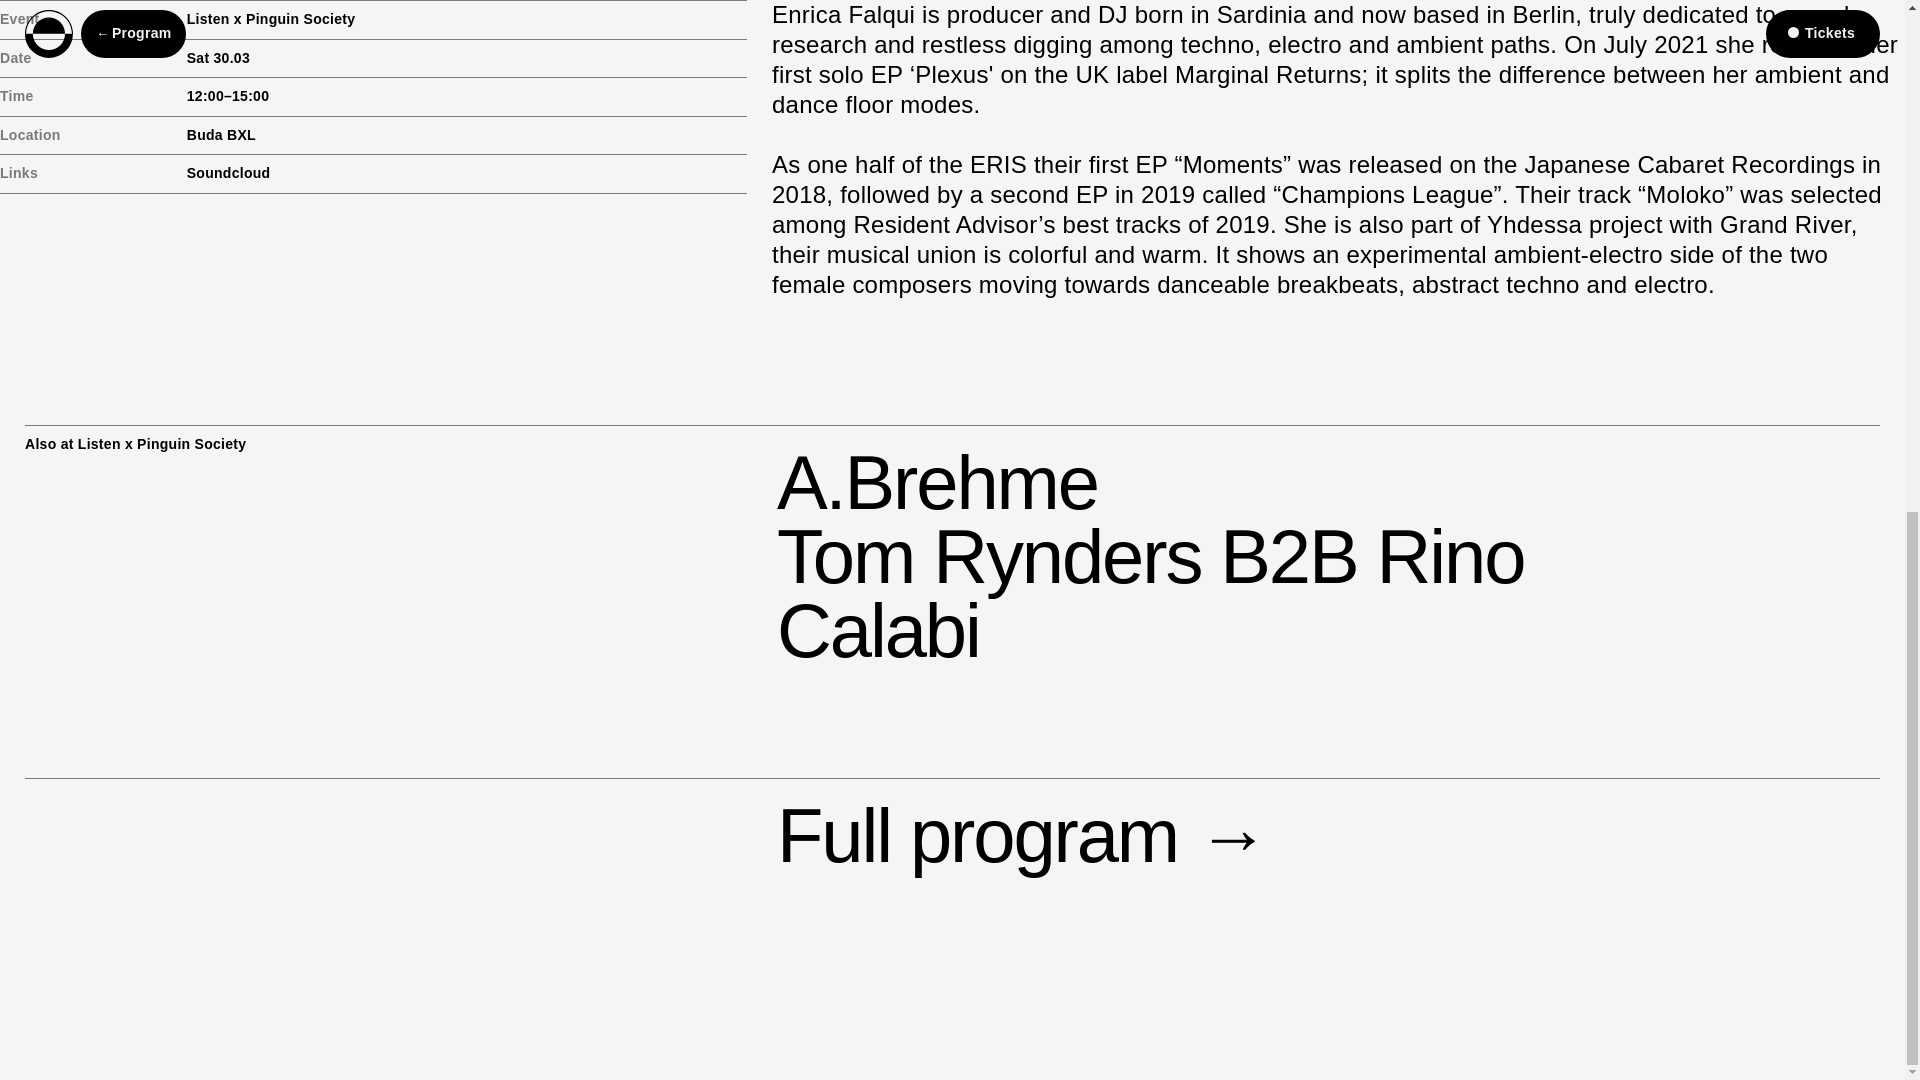  What do you see at coordinates (220, 134) in the screenshot?
I see `Buda BXL` at bounding box center [220, 134].